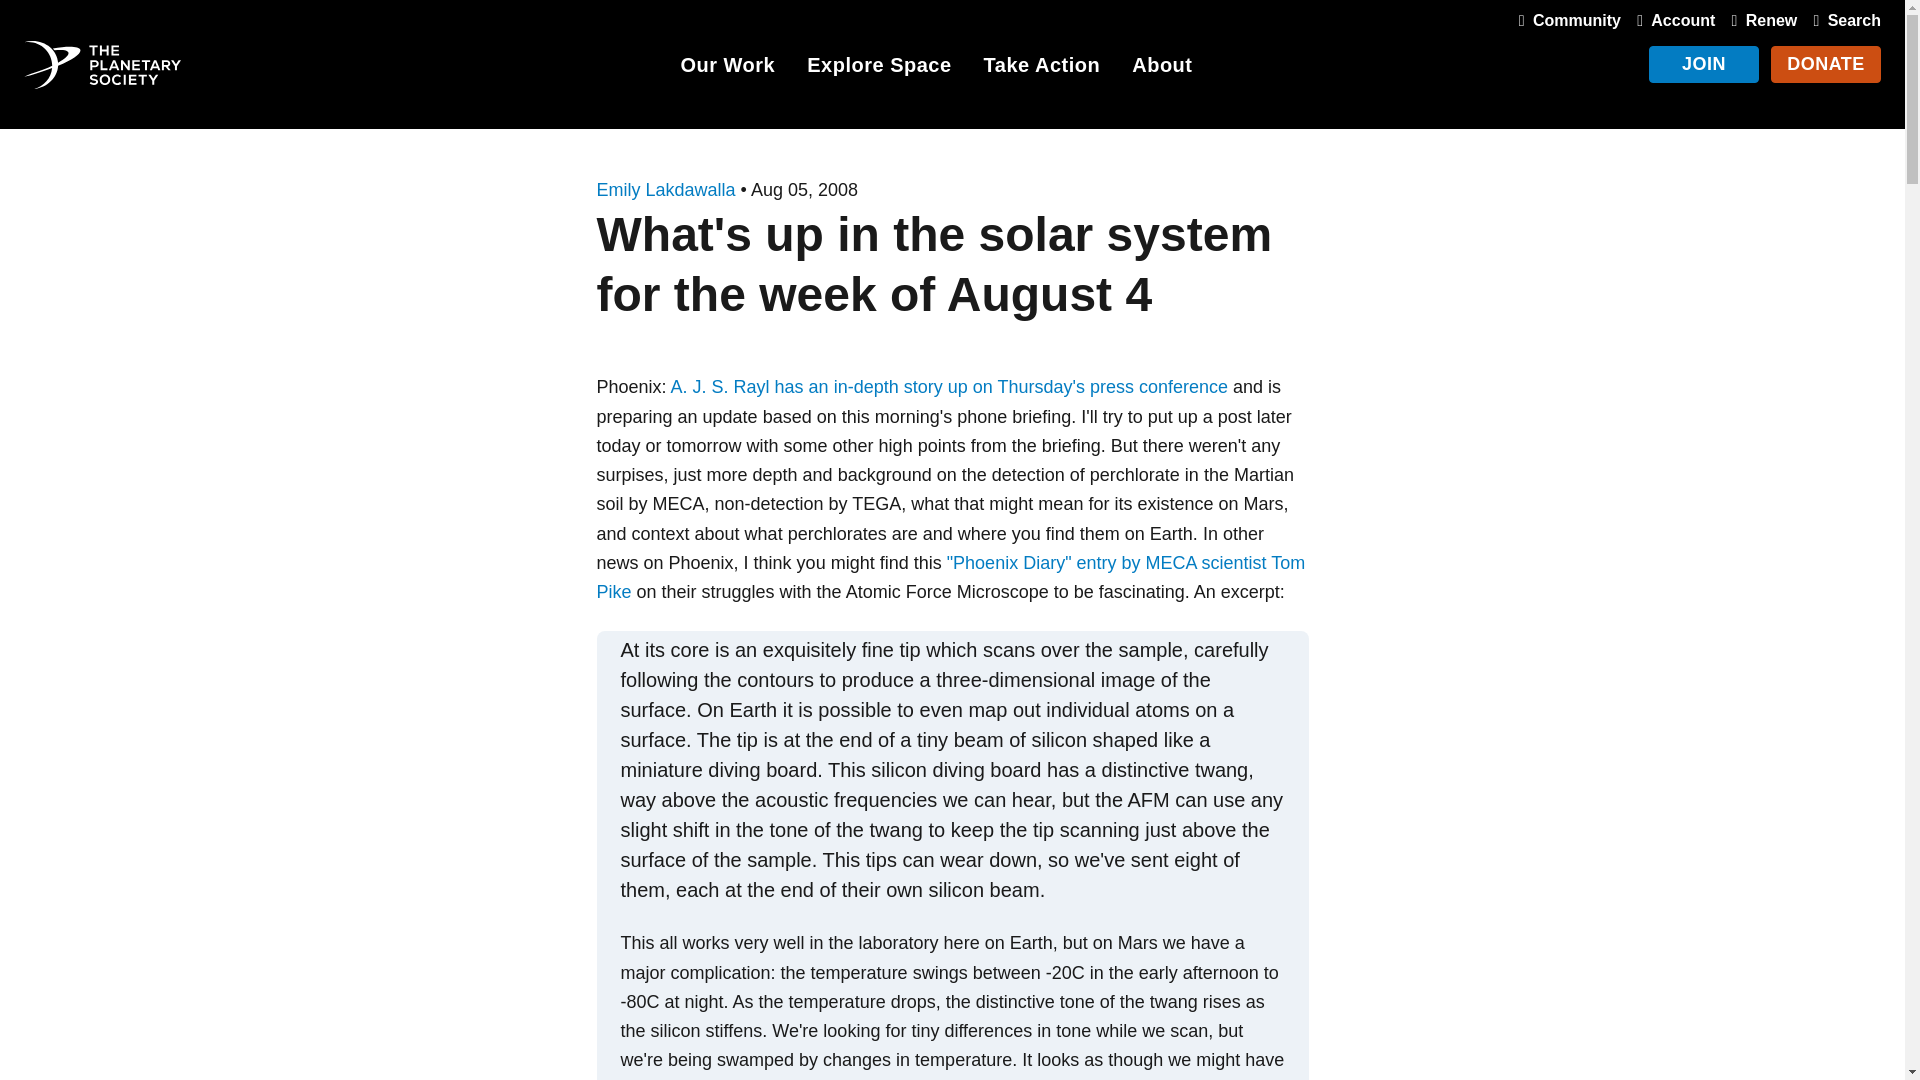 The width and height of the screenshot is (1920, 1080). What do you see at coordinates (727, 68) in the screenshot?
I see `Our Work` at bounding box center [727, 68].